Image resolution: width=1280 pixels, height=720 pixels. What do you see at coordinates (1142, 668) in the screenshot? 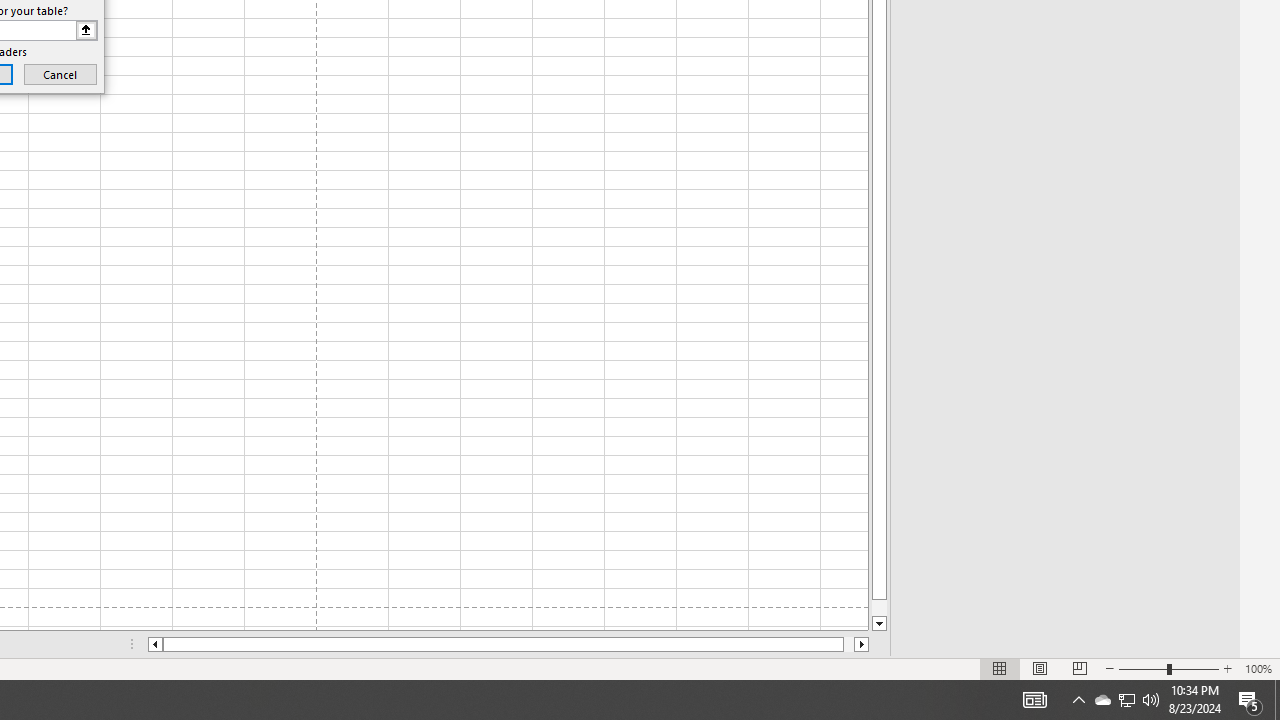
I see `Zoom Out` at bounding box center [1142, 668].